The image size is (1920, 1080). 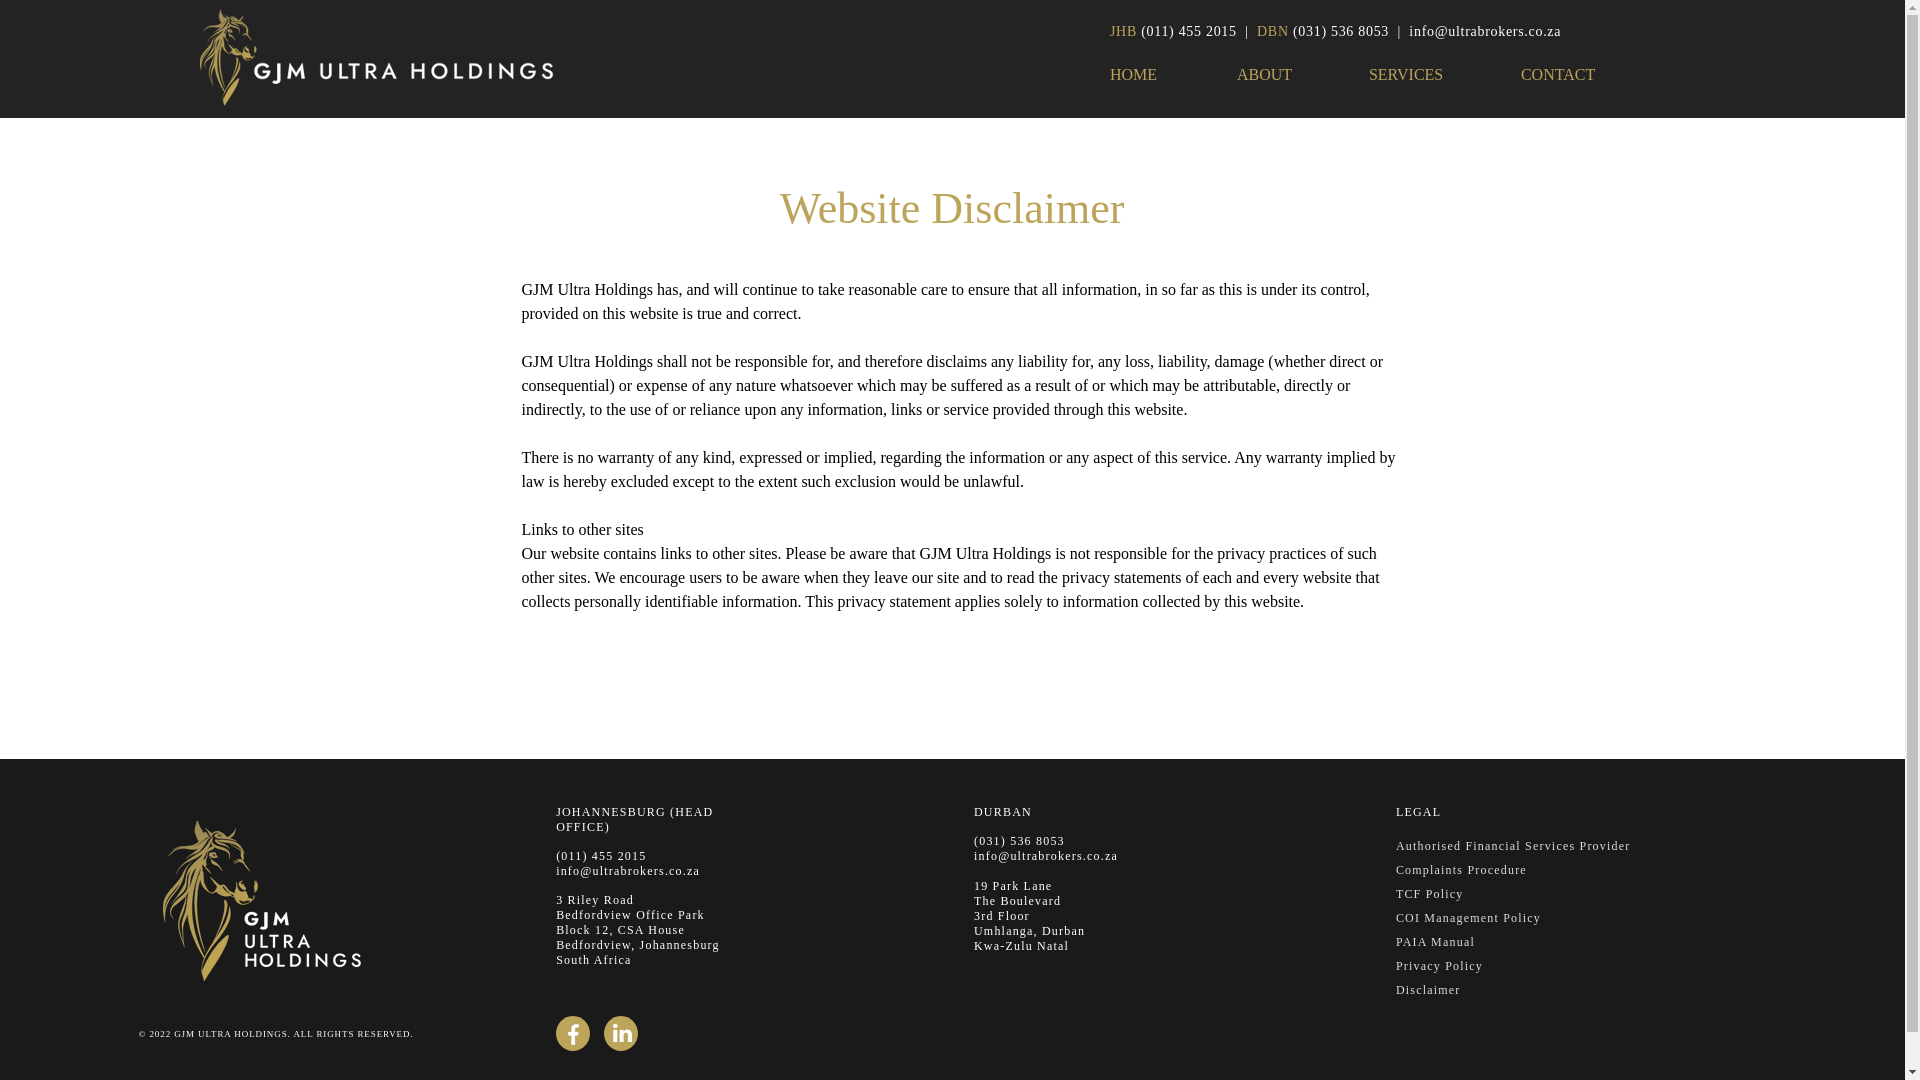 What do you see at coordinates (1292, 74) in the screenshot?
I see `ABOUT` at bounding box center [1292, 74].